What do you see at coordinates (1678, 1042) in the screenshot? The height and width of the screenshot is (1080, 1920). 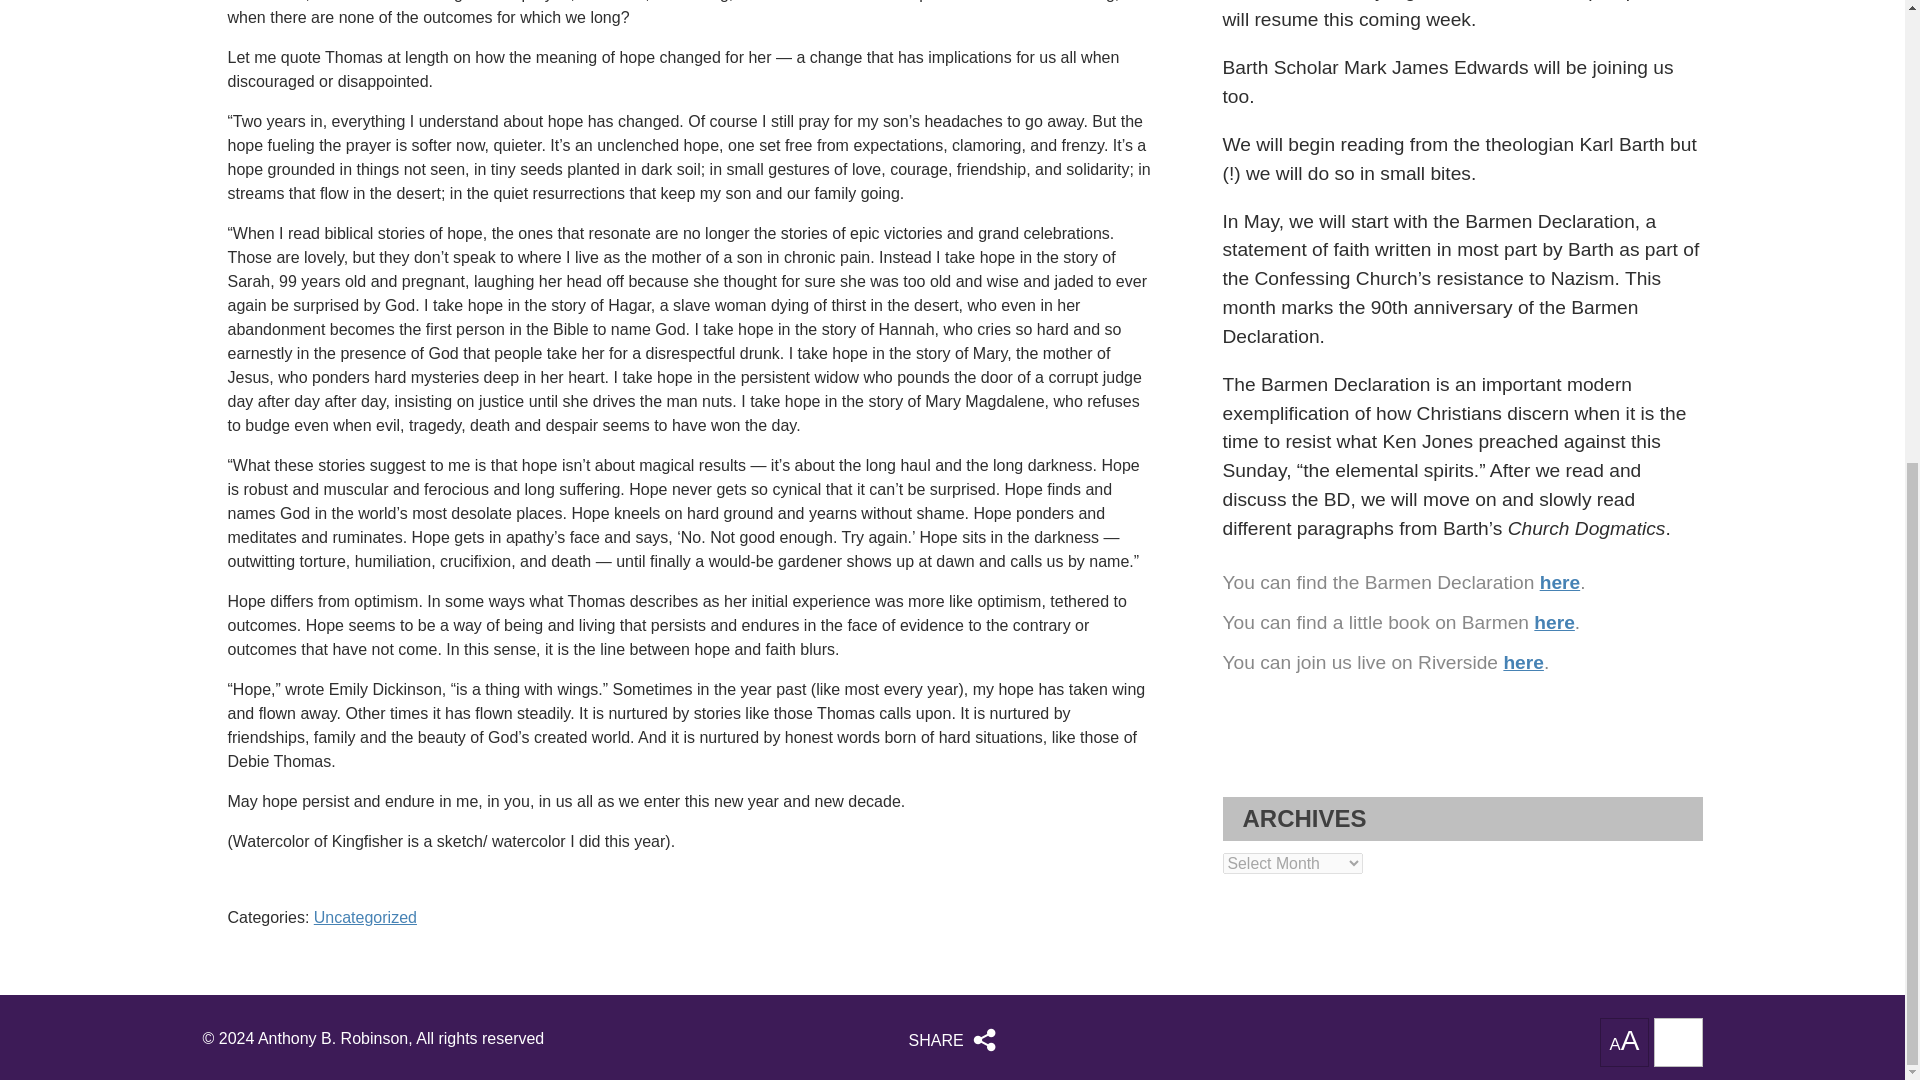 I see `High Contrast: White Background with Black Text` at bounding box center [1678, 1042].